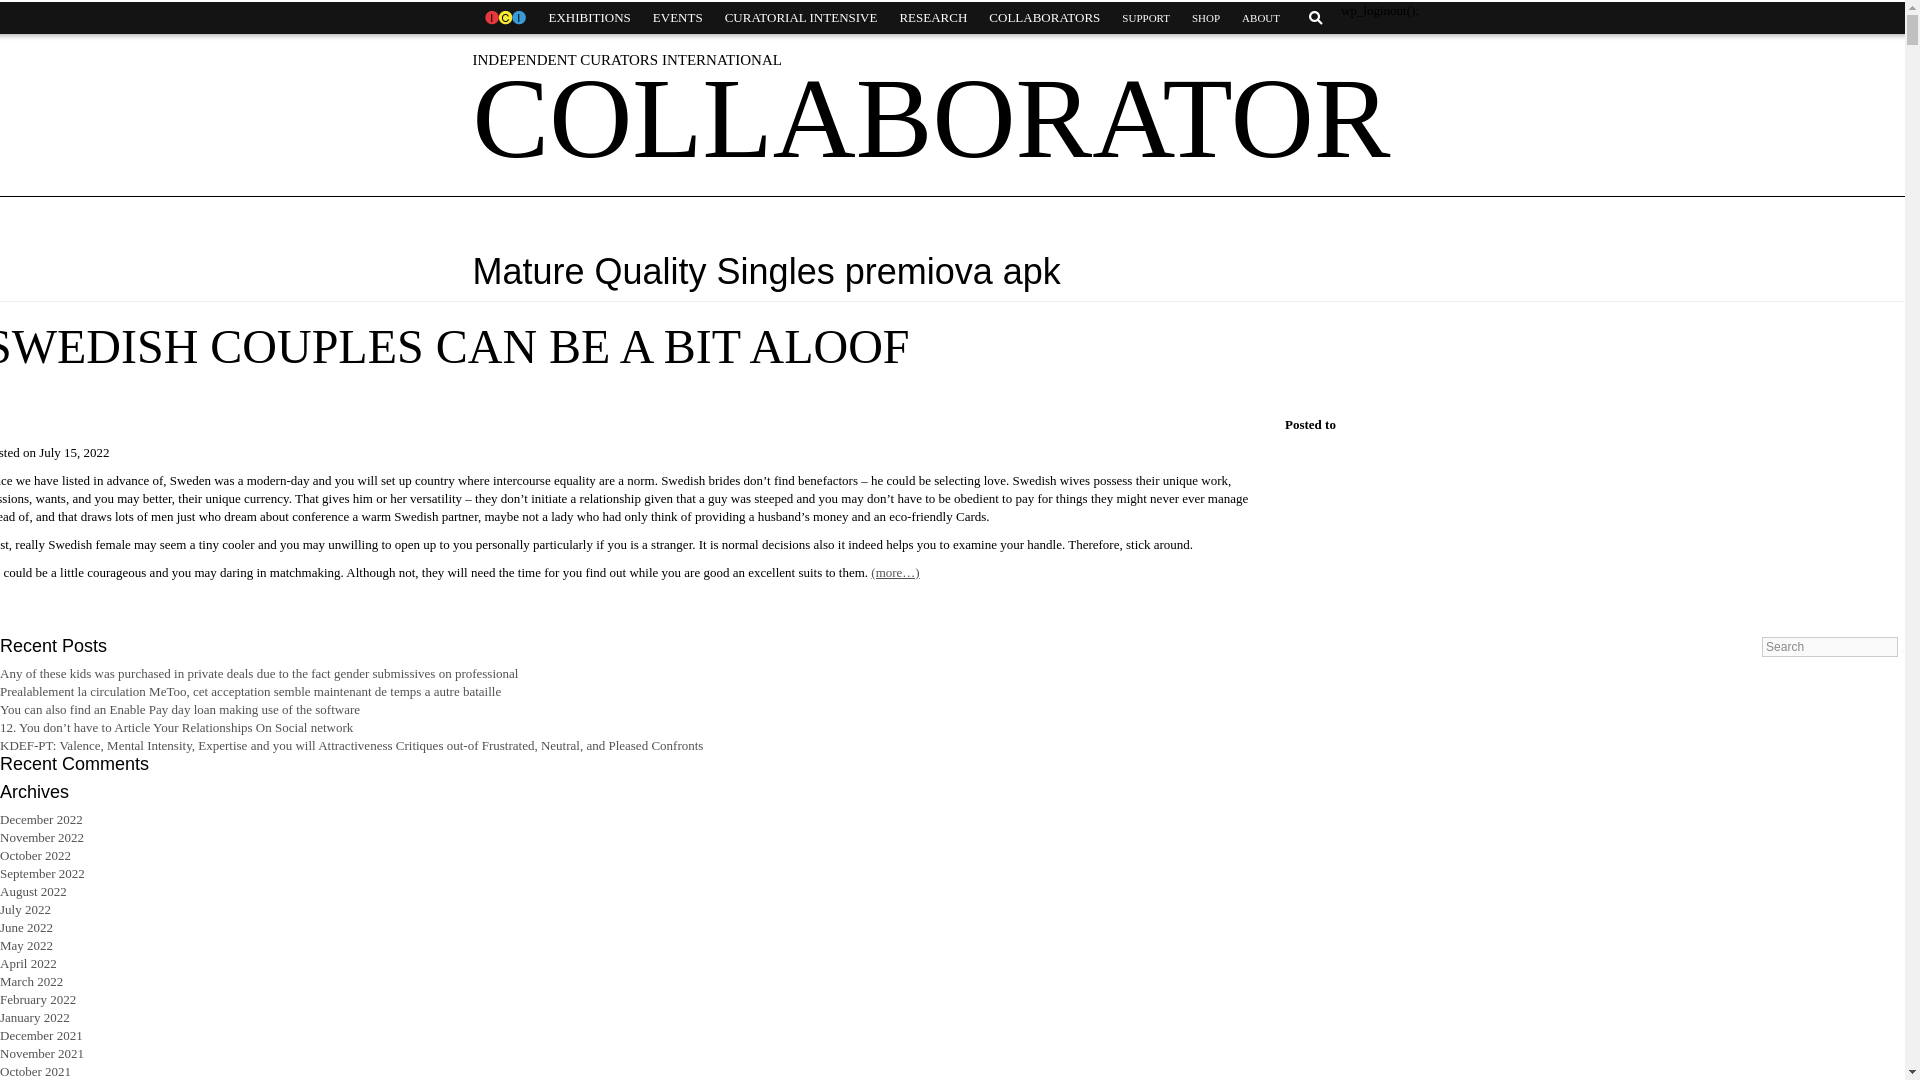 This screenshot has height=1080, width=1920. I want to click on HOME, so click(504, 18).